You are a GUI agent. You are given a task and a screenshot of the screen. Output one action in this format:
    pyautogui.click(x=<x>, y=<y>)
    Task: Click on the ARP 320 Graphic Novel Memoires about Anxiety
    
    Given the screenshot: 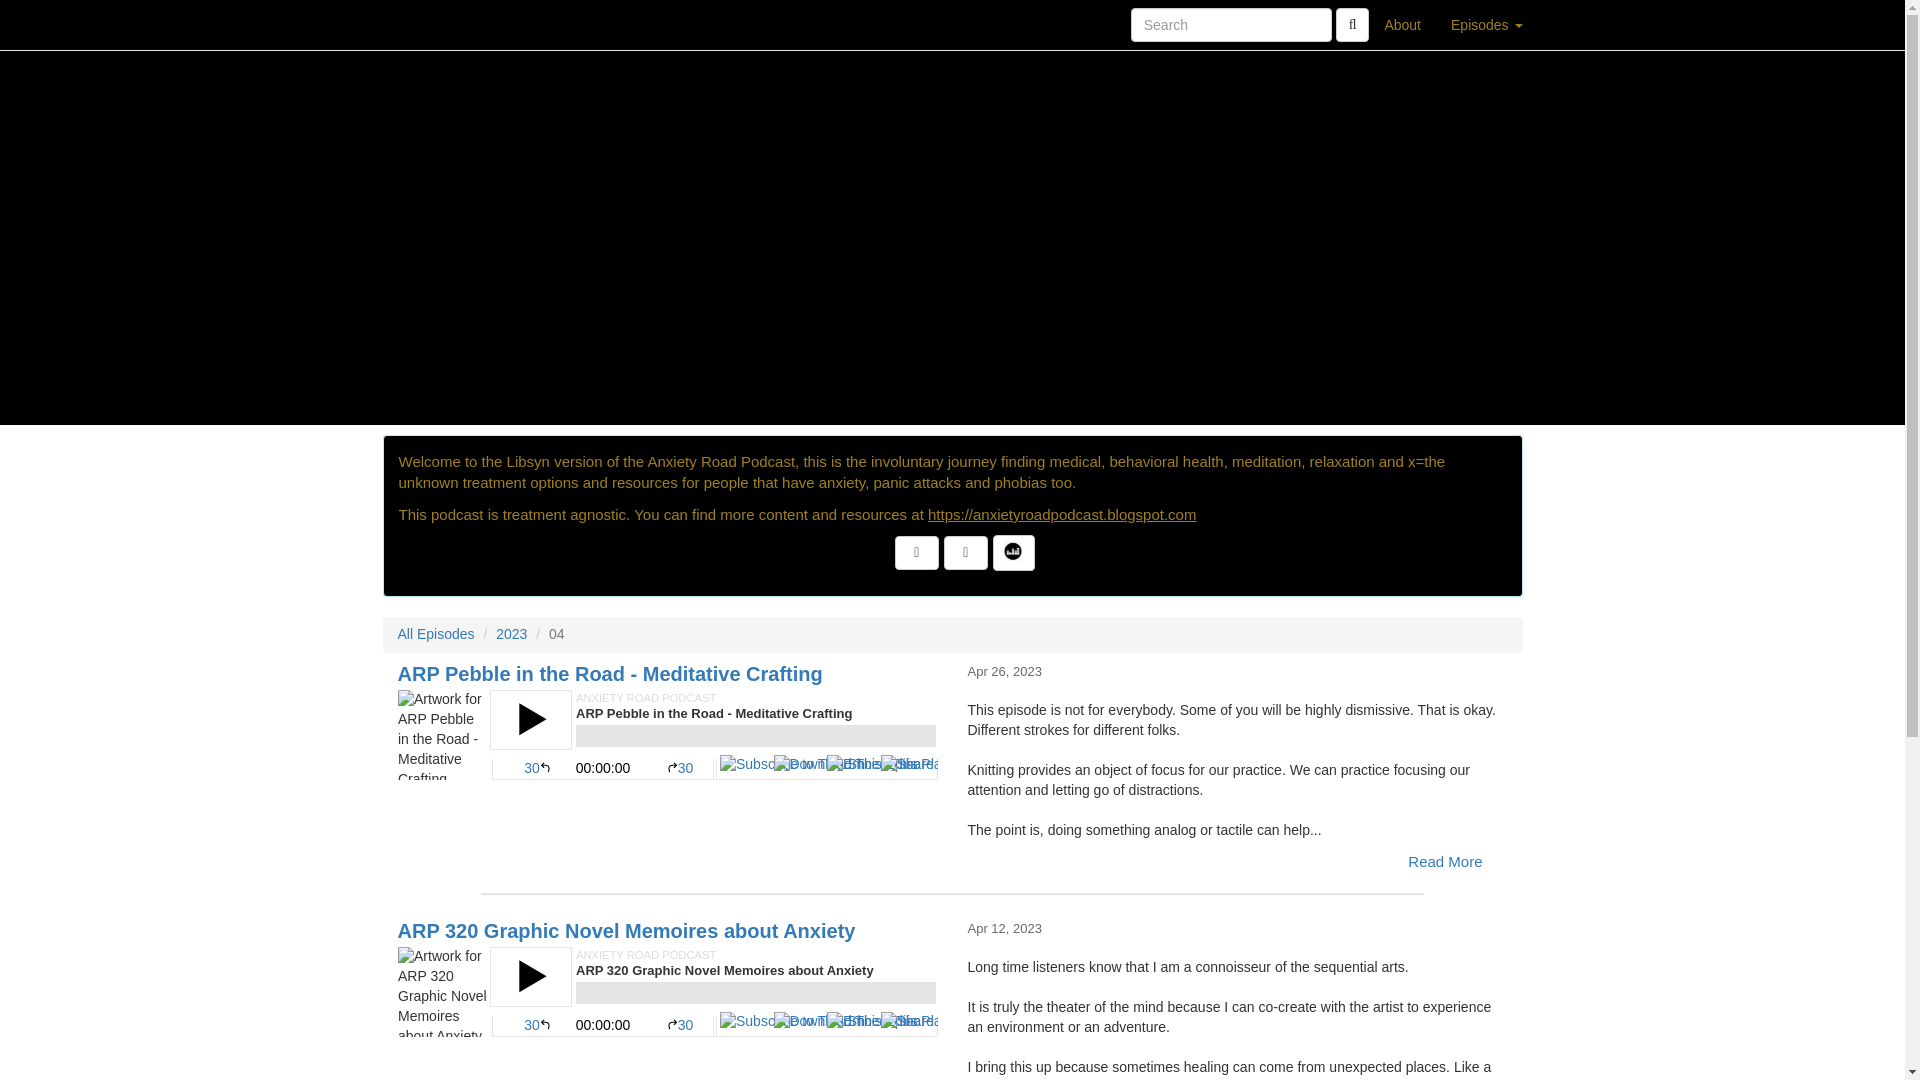 What is the action you would take?
    pyautogui.click(x=668, y=992)
    